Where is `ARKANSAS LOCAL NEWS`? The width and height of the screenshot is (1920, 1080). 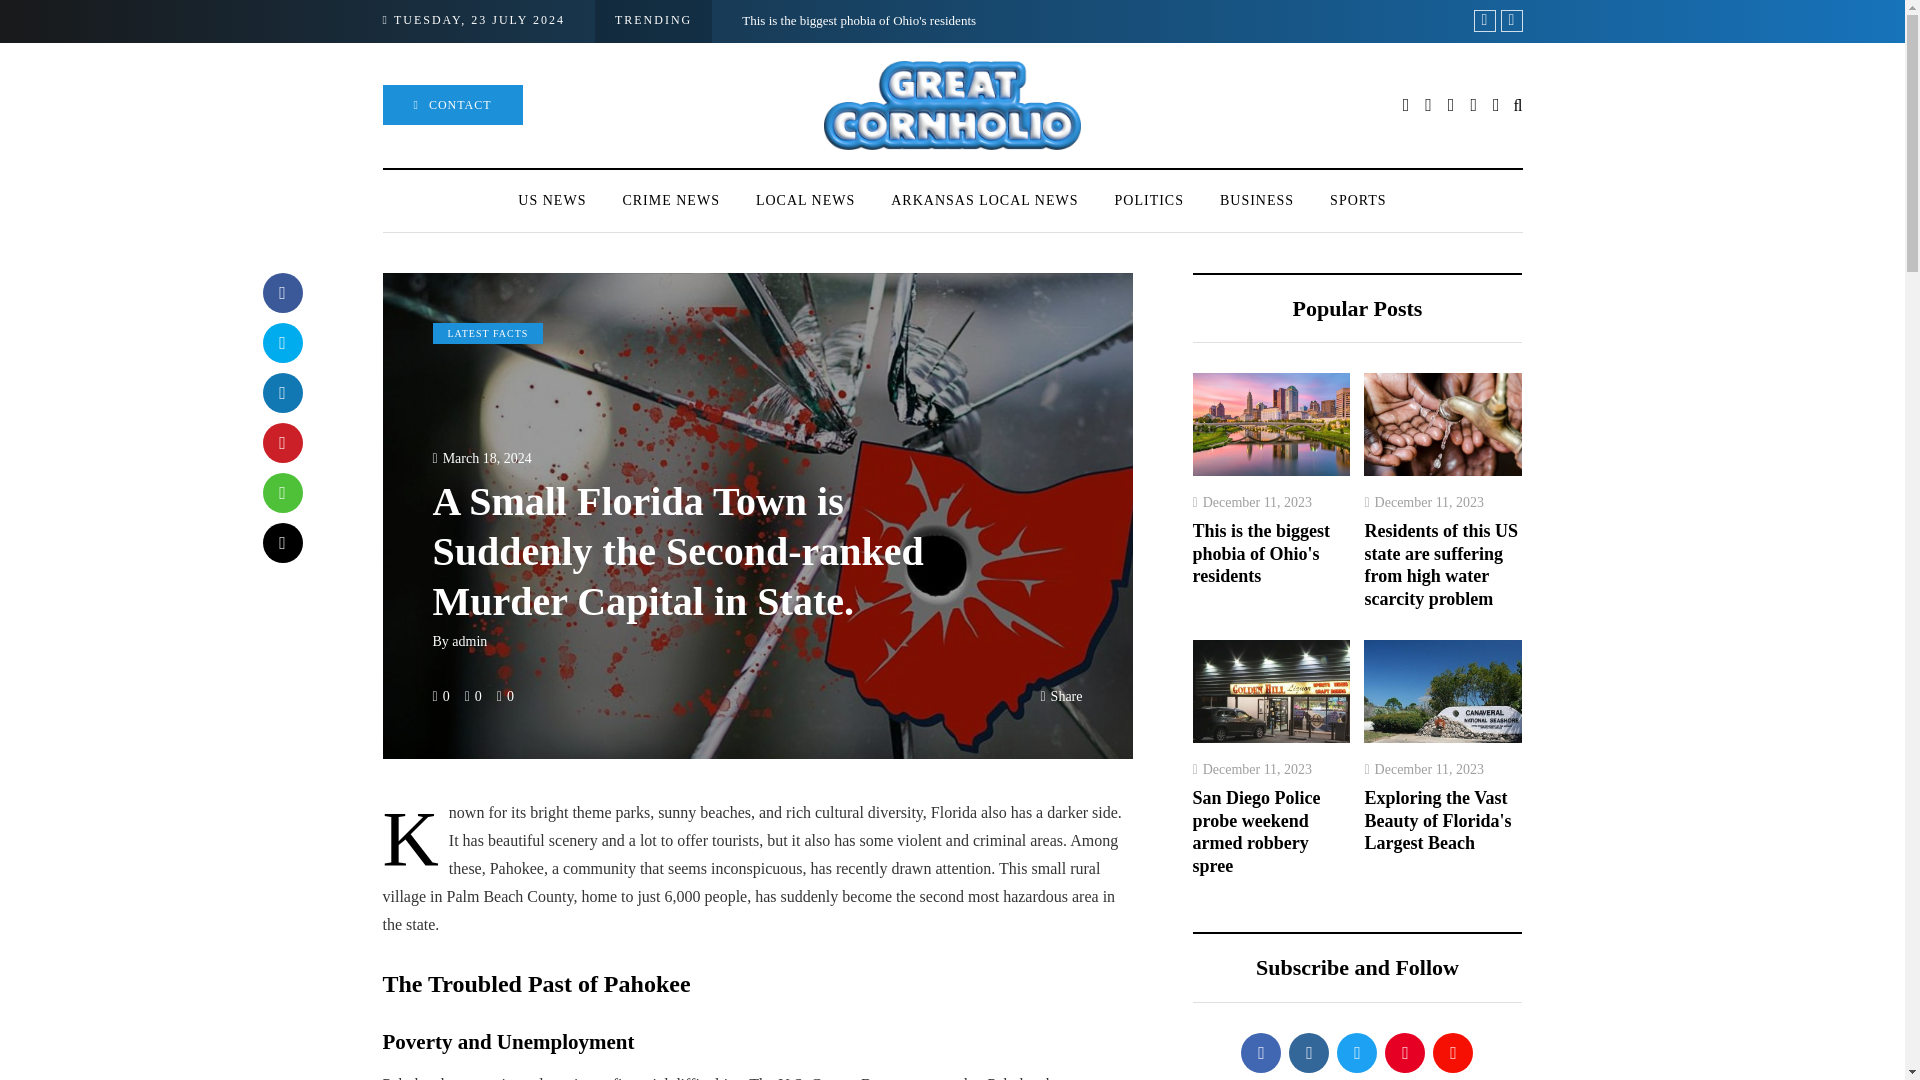
ARKANSAS LOCAL NEWS is located at coordinates (984, 200).